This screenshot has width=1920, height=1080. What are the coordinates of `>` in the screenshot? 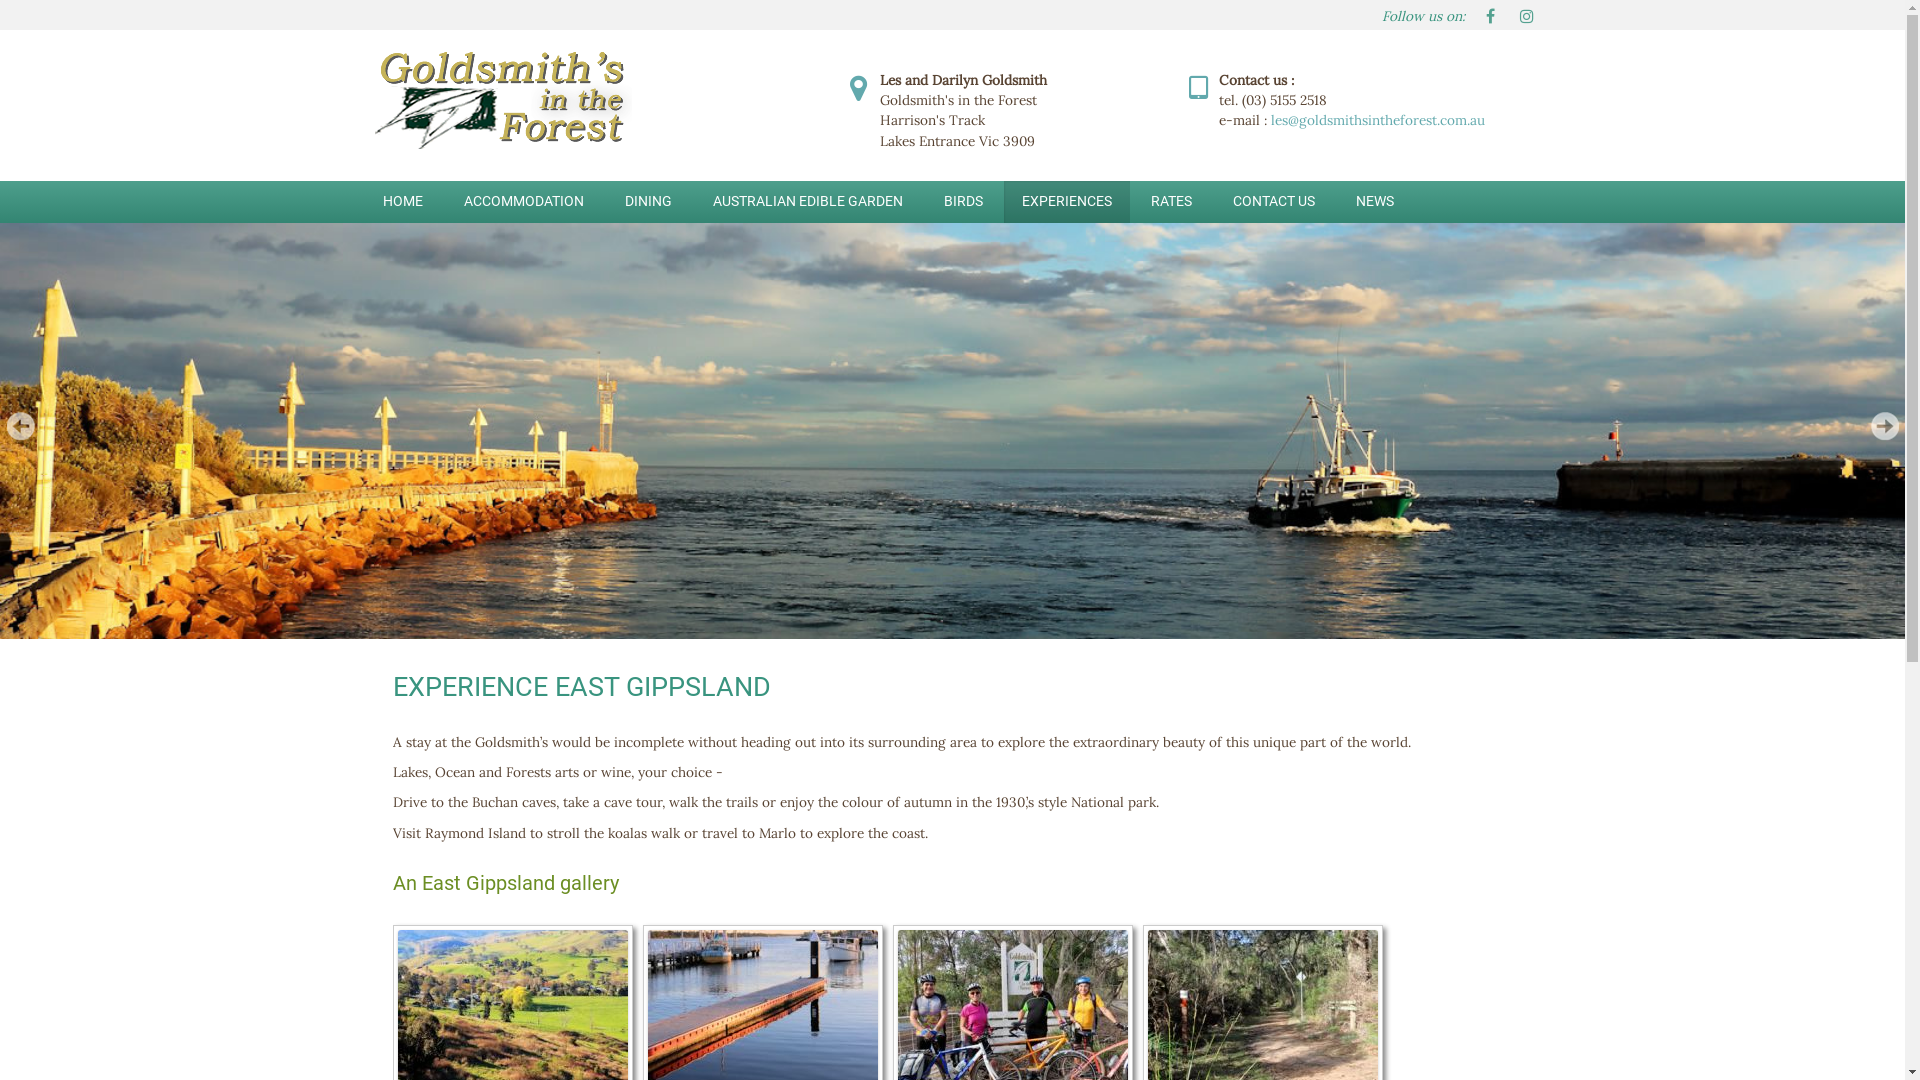 It's located at (1885, 426).